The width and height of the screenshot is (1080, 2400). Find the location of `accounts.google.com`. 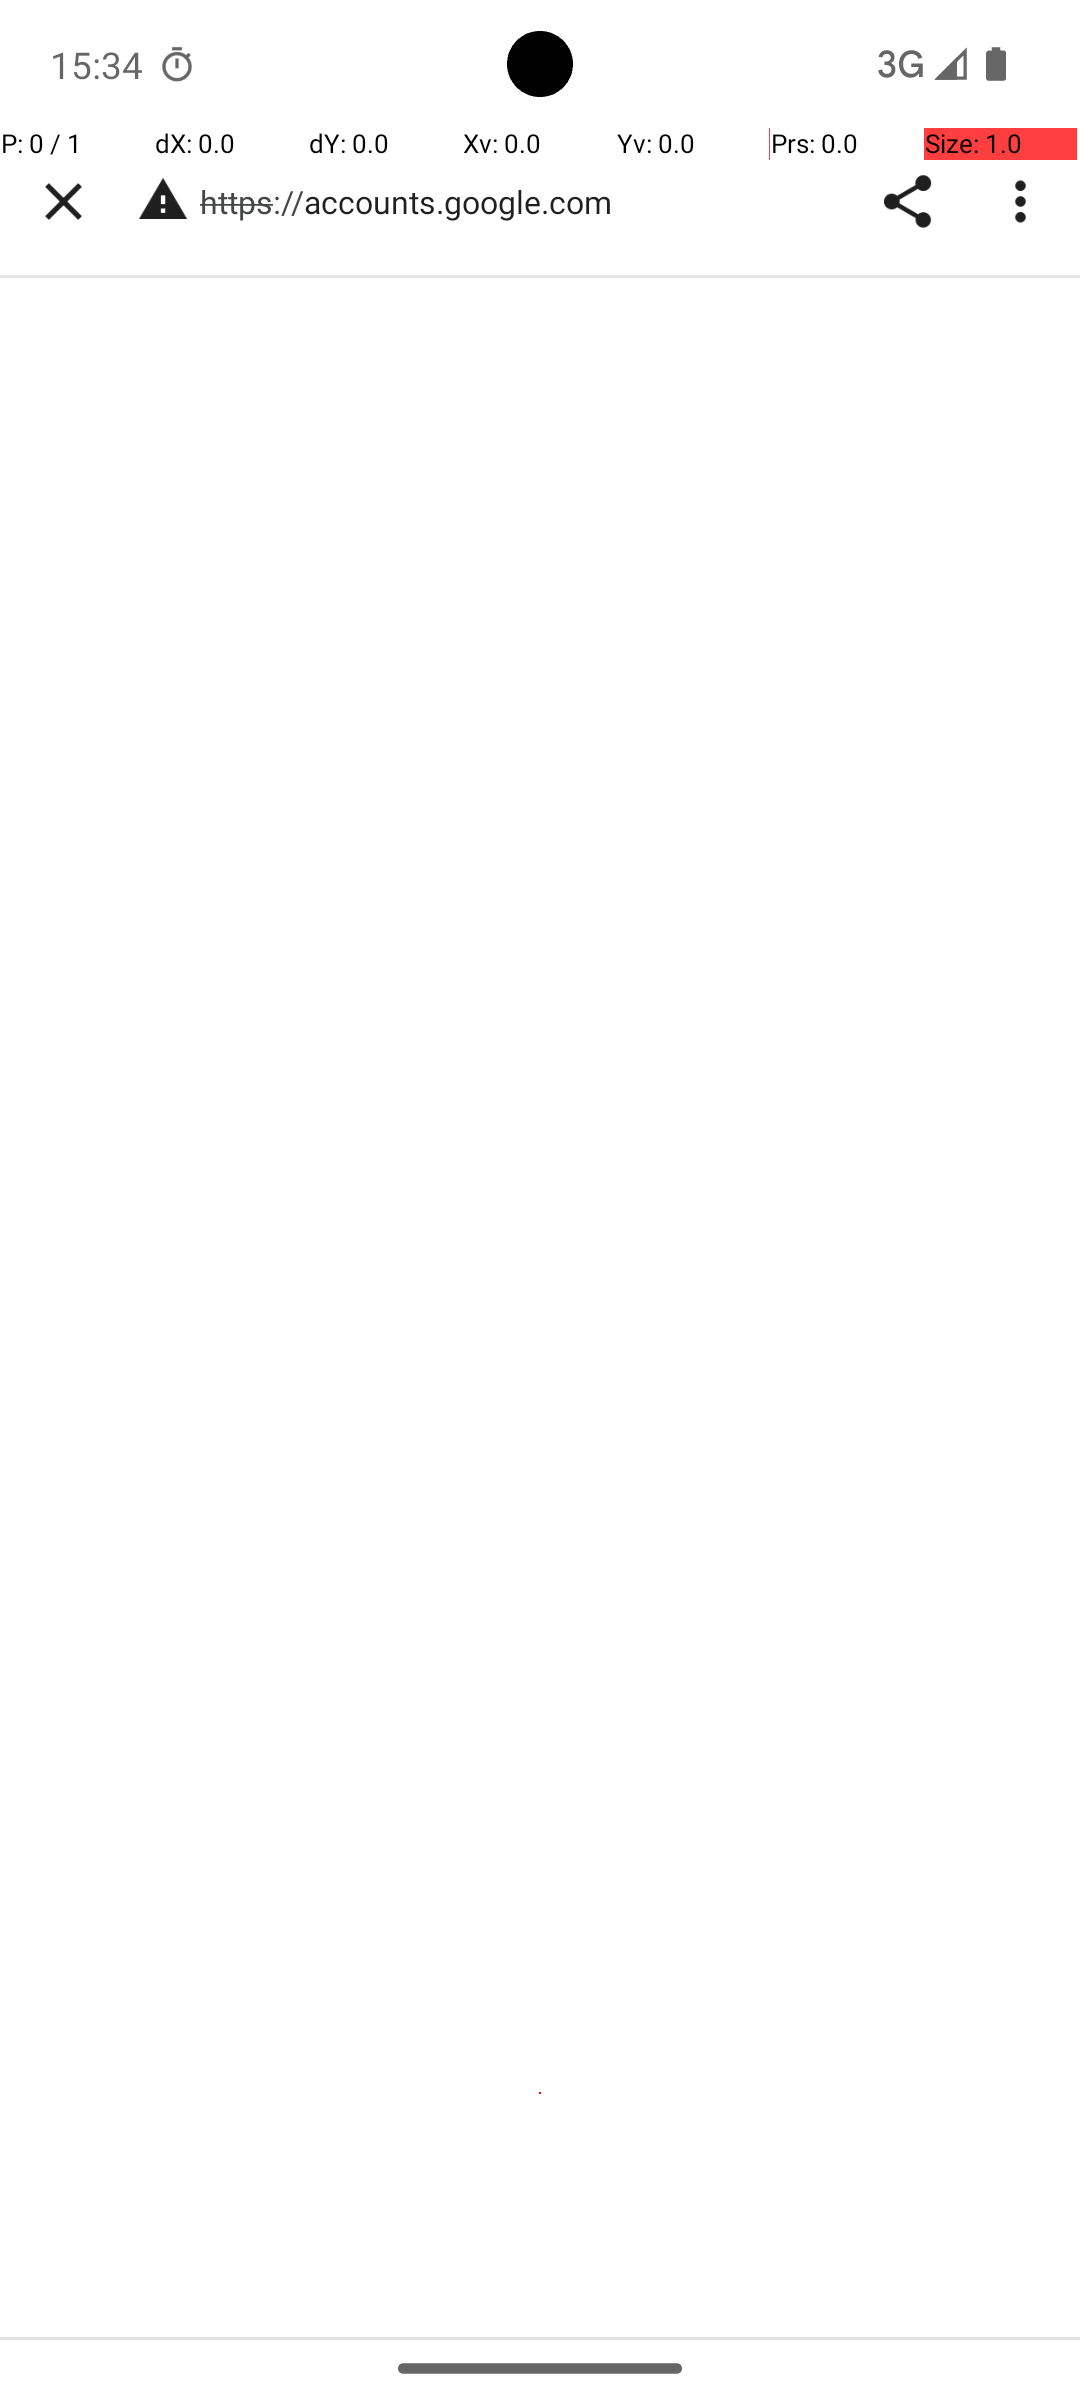

accounts.google.com is located at coordinates (245, 1001).